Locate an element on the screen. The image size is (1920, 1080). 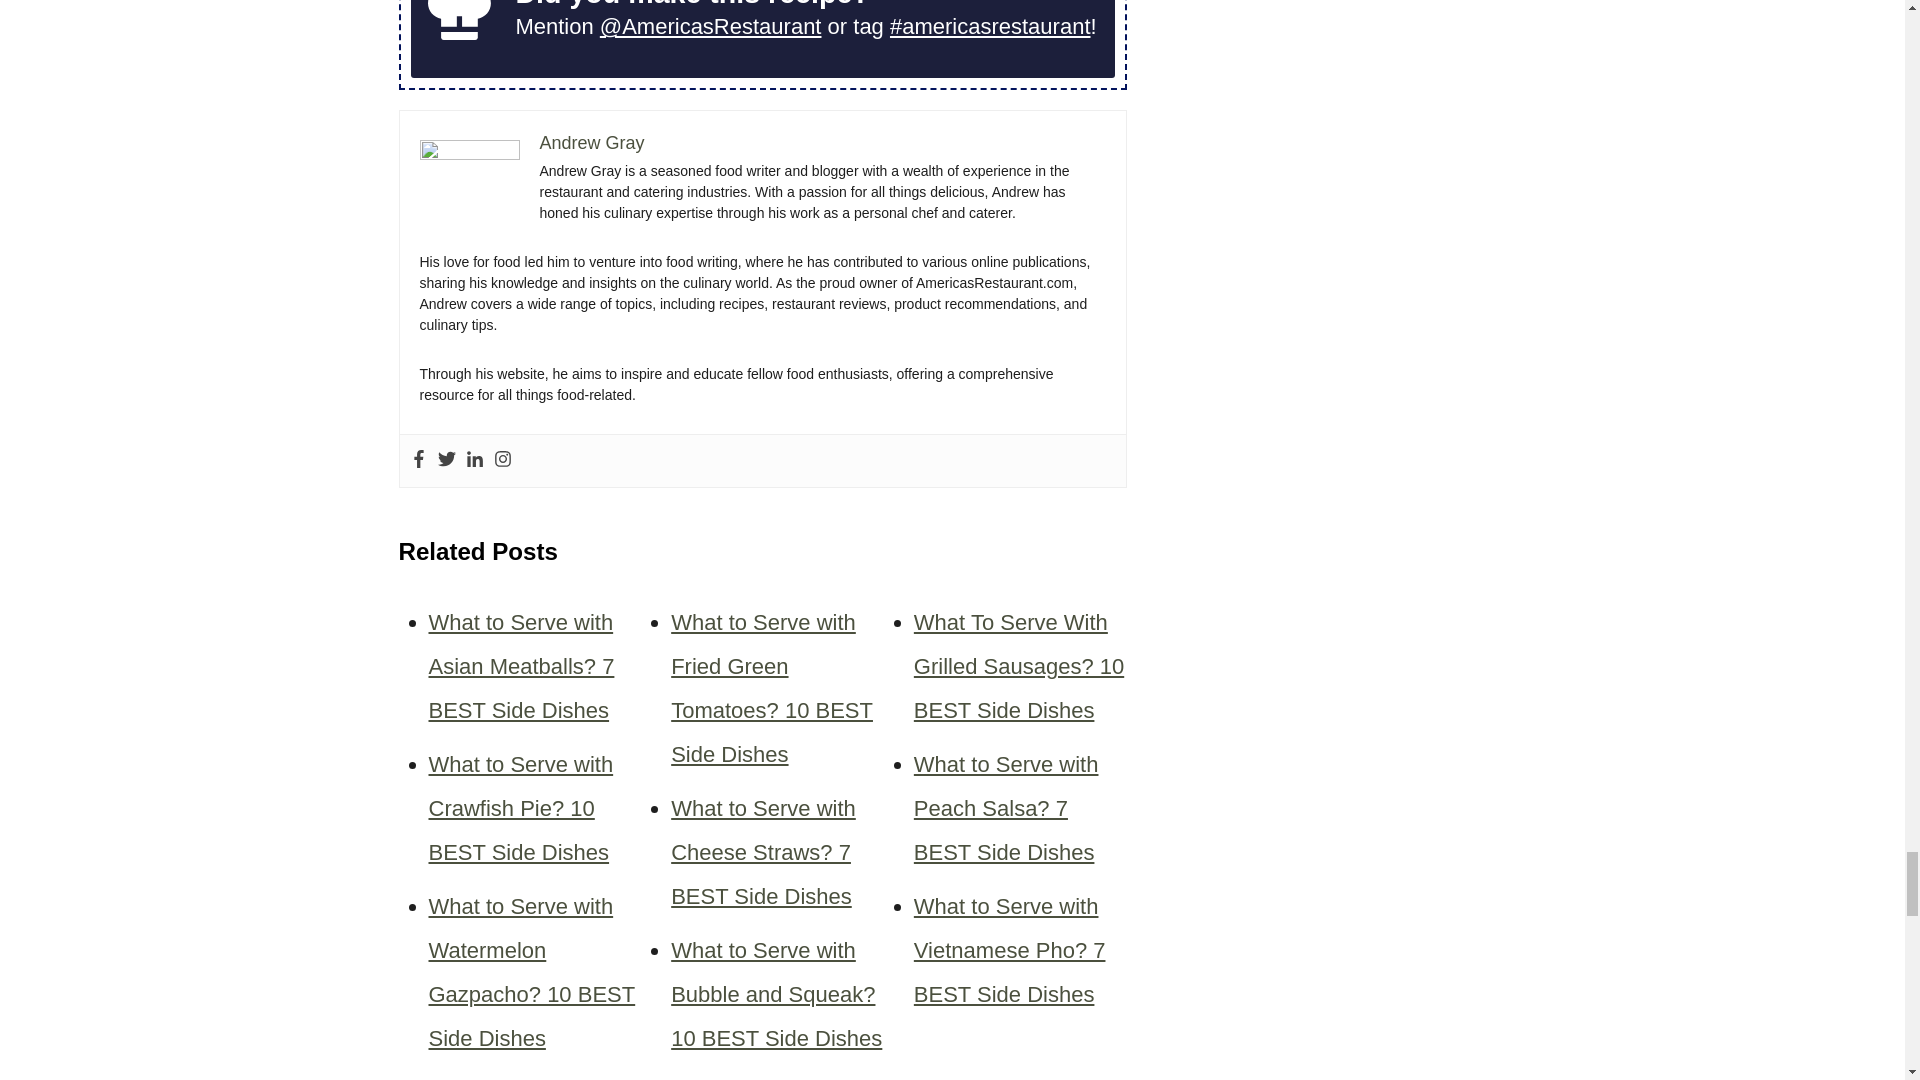
What to Serve with Fried Green Tomatoes? 10 BEST Side Dishes is located at coordinates (772, 688).